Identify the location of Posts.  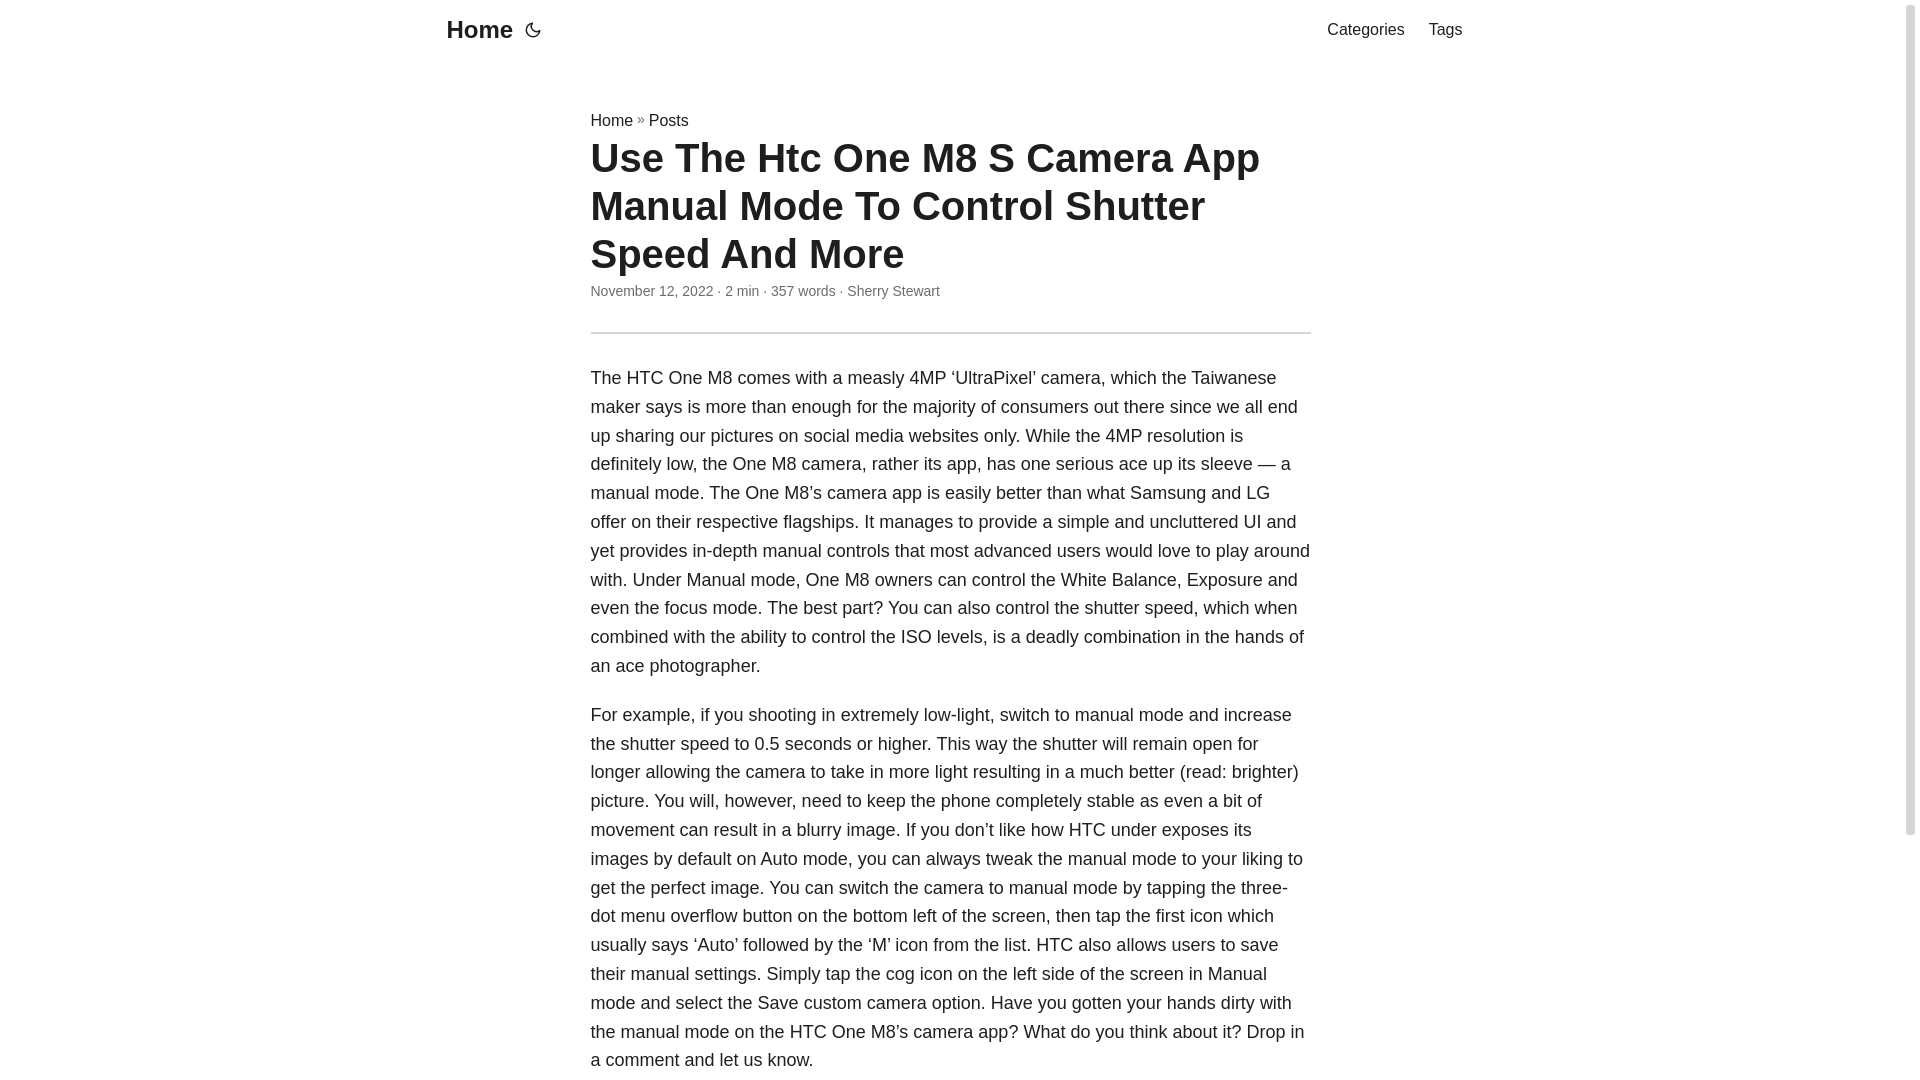
(668, 120).